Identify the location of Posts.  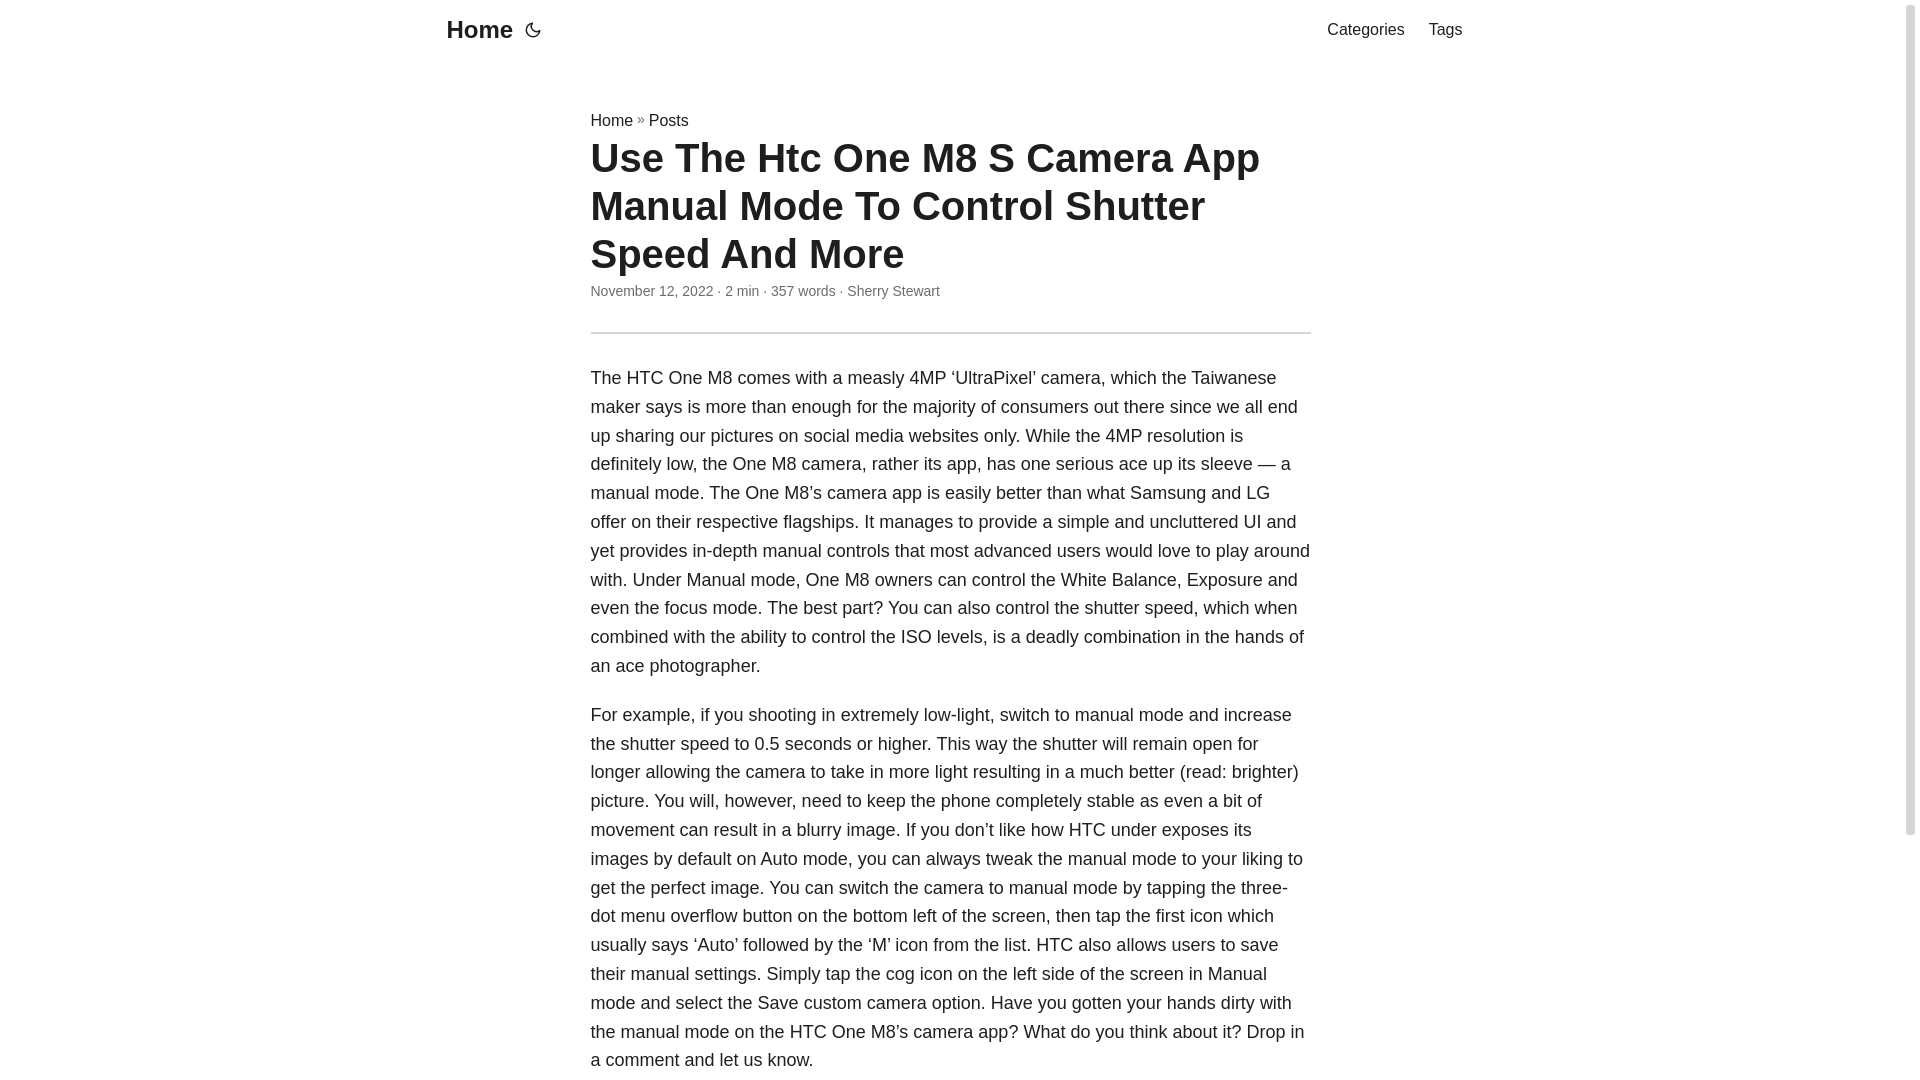
(668, 120).